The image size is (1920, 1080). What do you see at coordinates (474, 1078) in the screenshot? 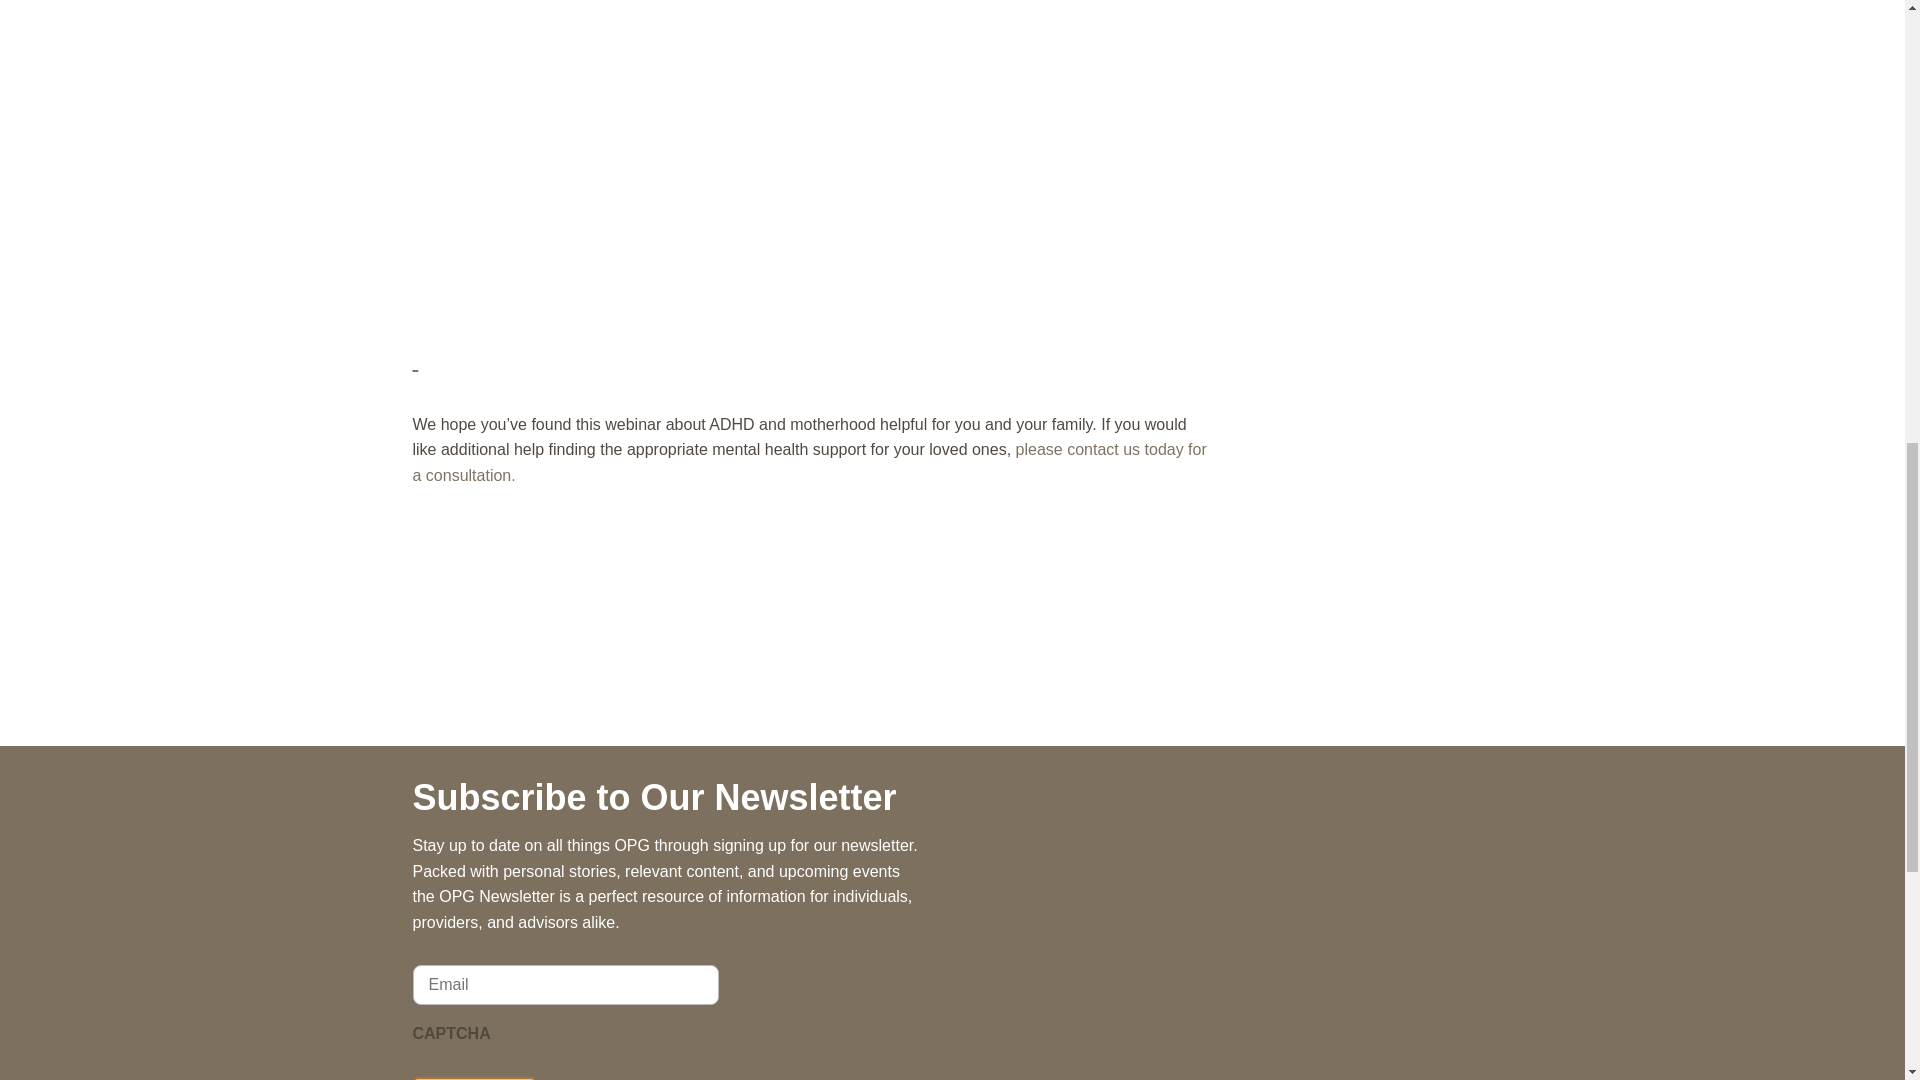
I see `Sign Up Here` at bounding box center [474, 1078].